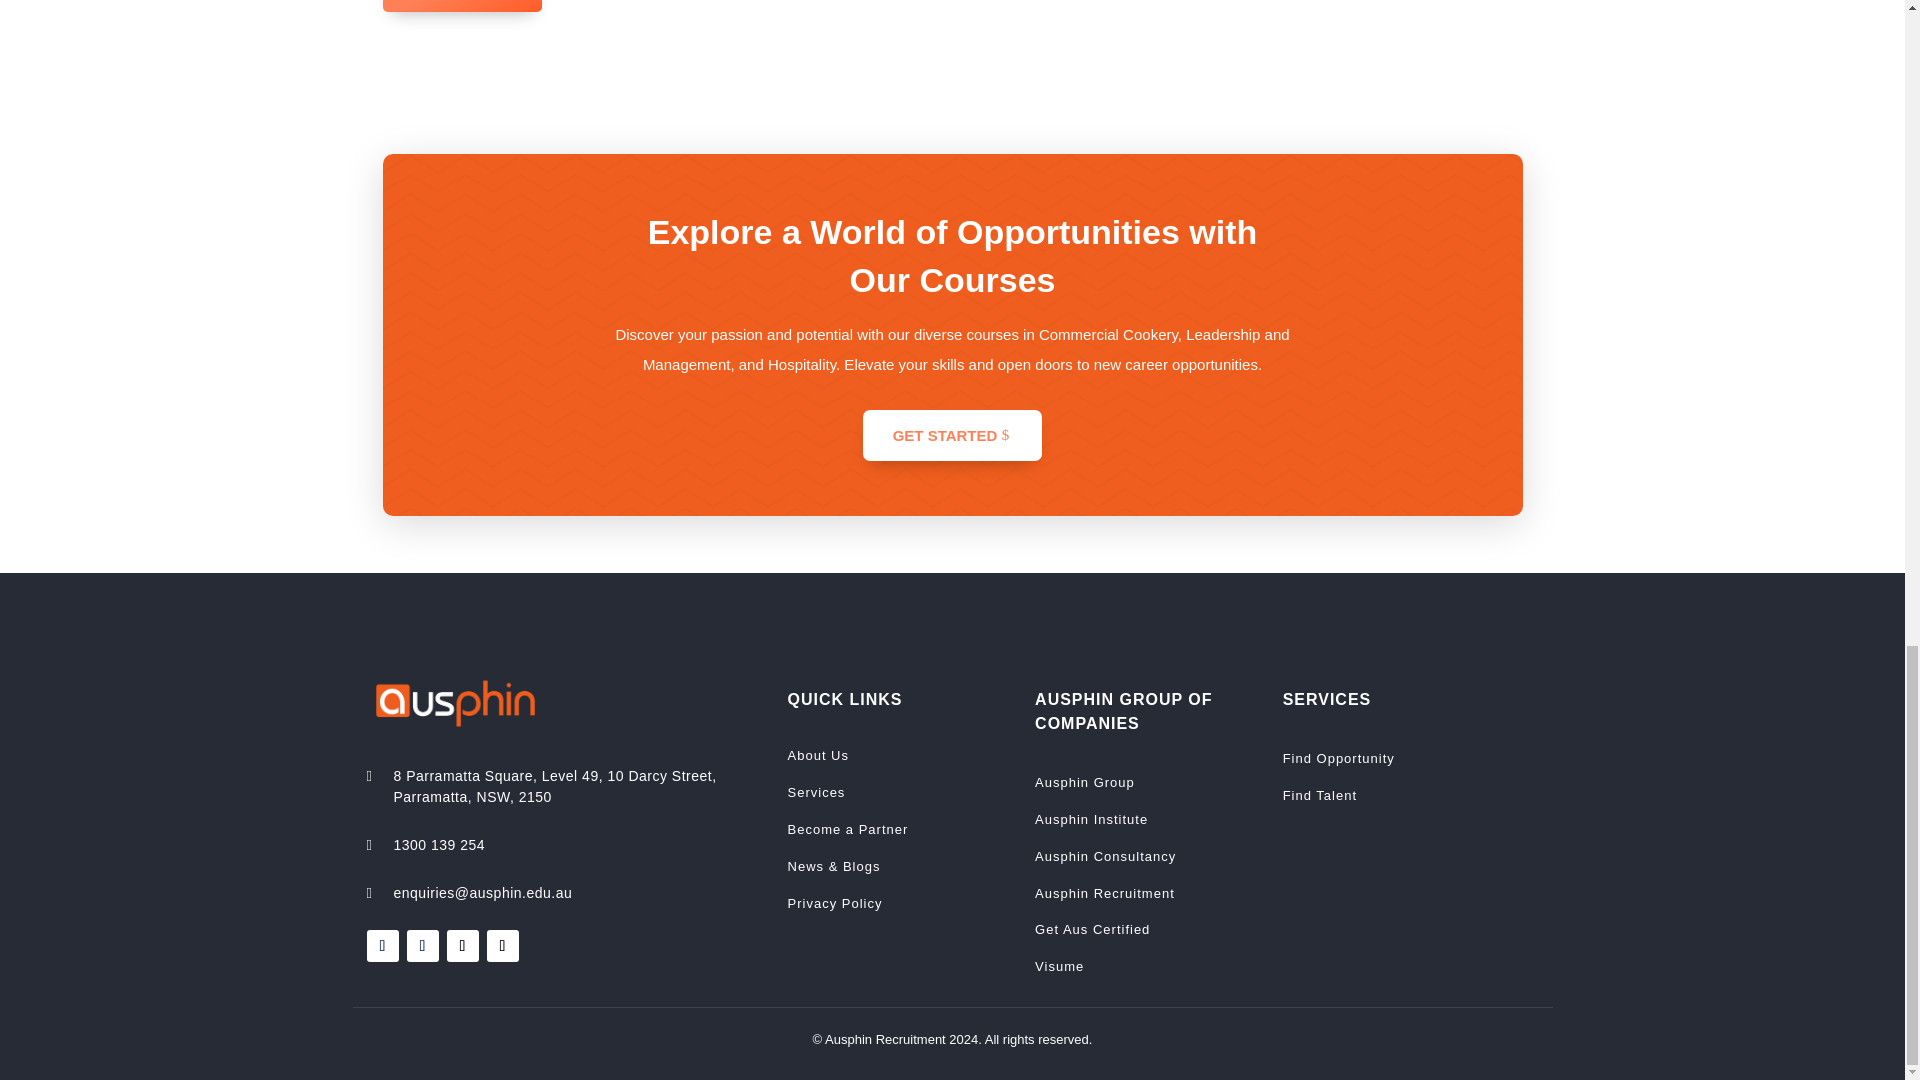 Image resolution: width=1920 pixels, height=1080 pixels. Describe the element at coordinates (1091, 822) in the screenshot. I see `Ausphin Institute` at that location.